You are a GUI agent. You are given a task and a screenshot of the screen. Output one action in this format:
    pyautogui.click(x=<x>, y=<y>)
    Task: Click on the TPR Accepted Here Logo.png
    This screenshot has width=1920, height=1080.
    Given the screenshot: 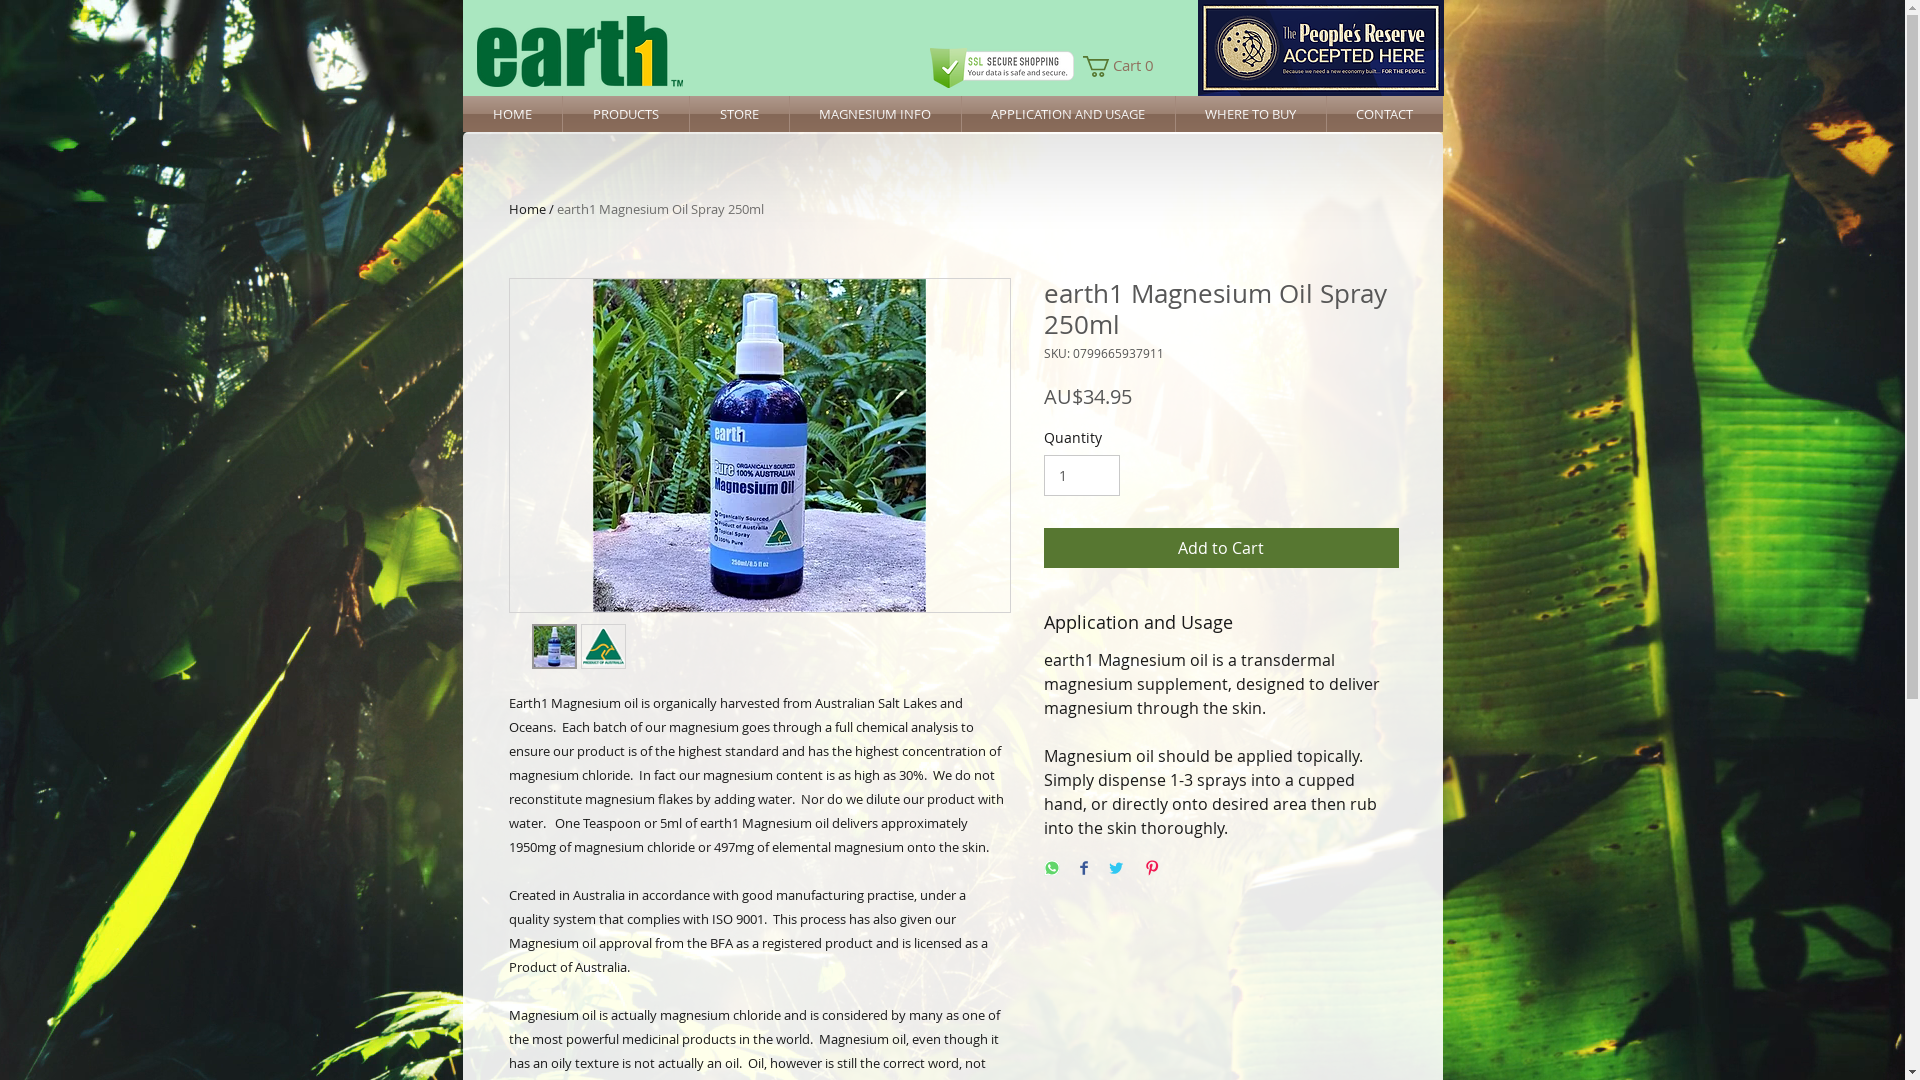 What is the action you would take?
    pyautogui.click(x=1321, y=48)
    